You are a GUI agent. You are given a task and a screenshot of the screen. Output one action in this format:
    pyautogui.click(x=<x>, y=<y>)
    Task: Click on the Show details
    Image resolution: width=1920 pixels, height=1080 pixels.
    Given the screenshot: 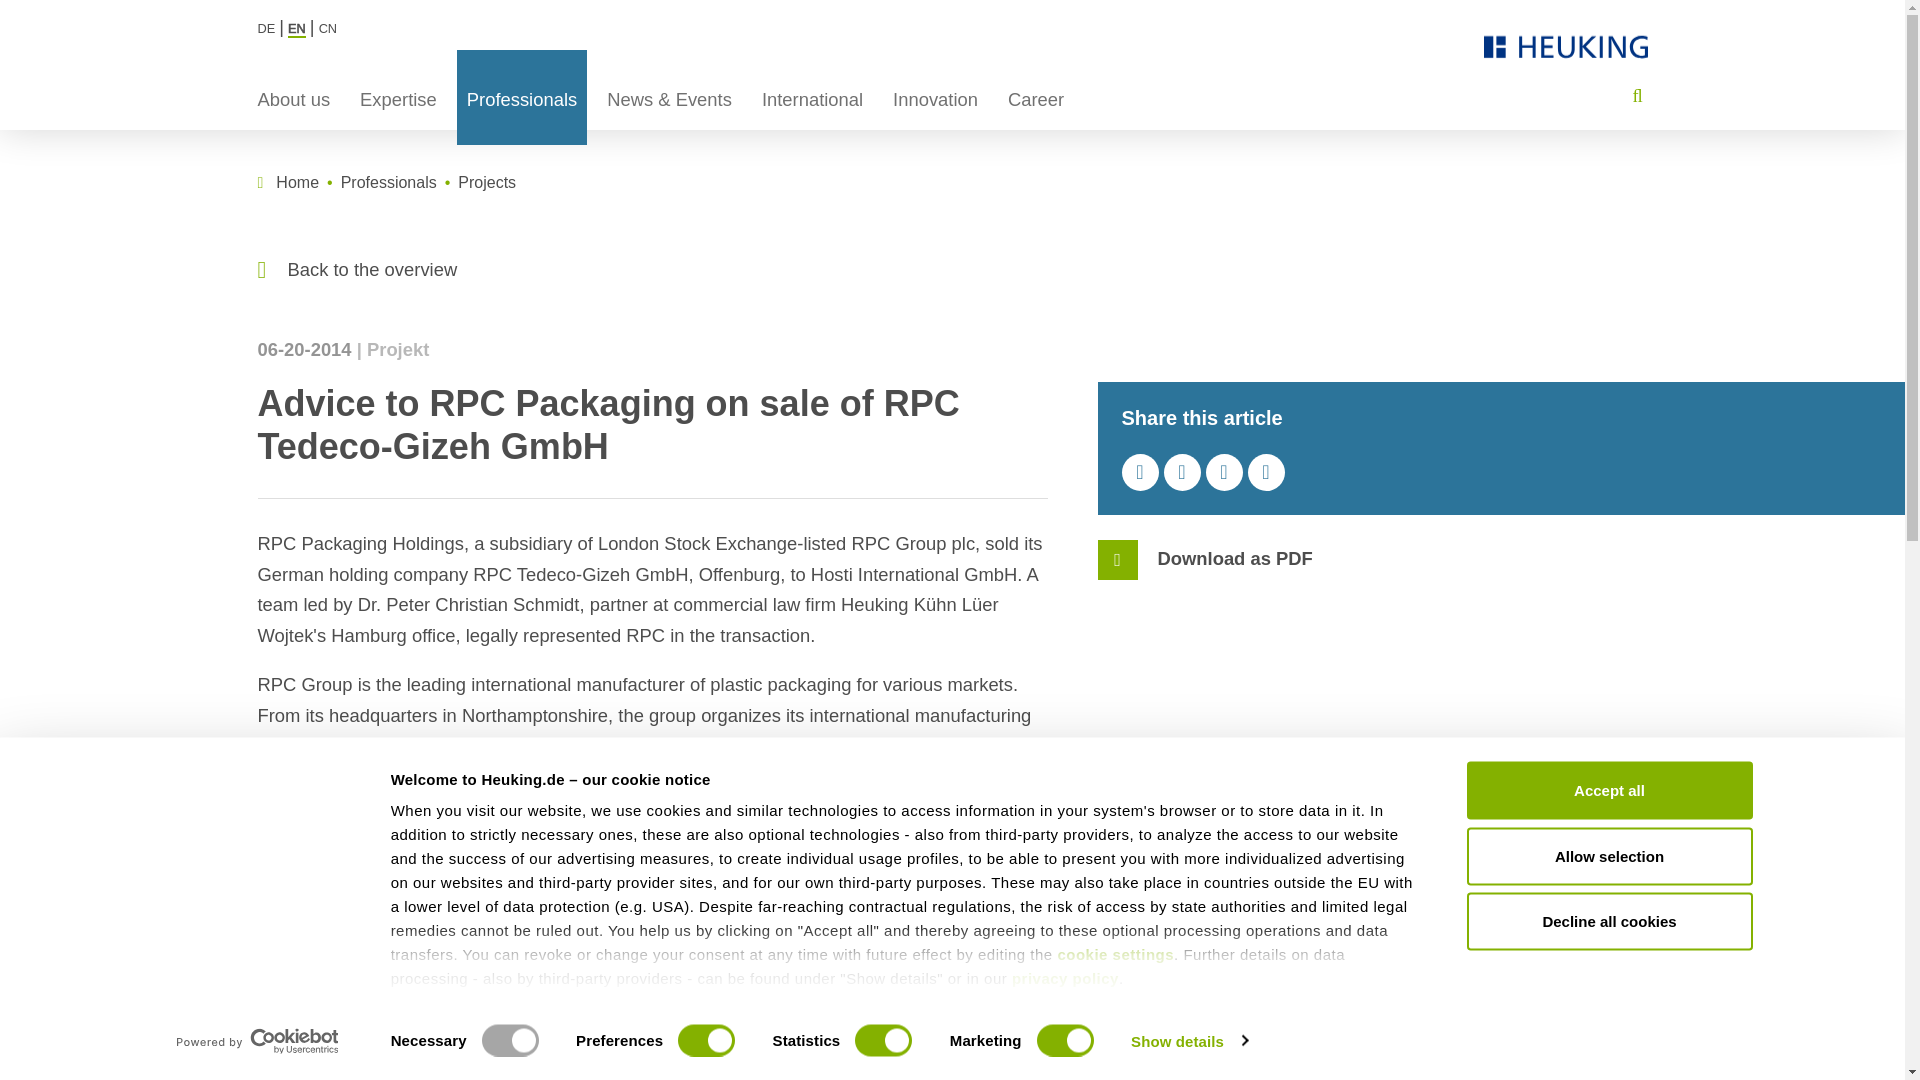 What is the action you would take?
    pyautogui.click(x=1188, y=1041)
    